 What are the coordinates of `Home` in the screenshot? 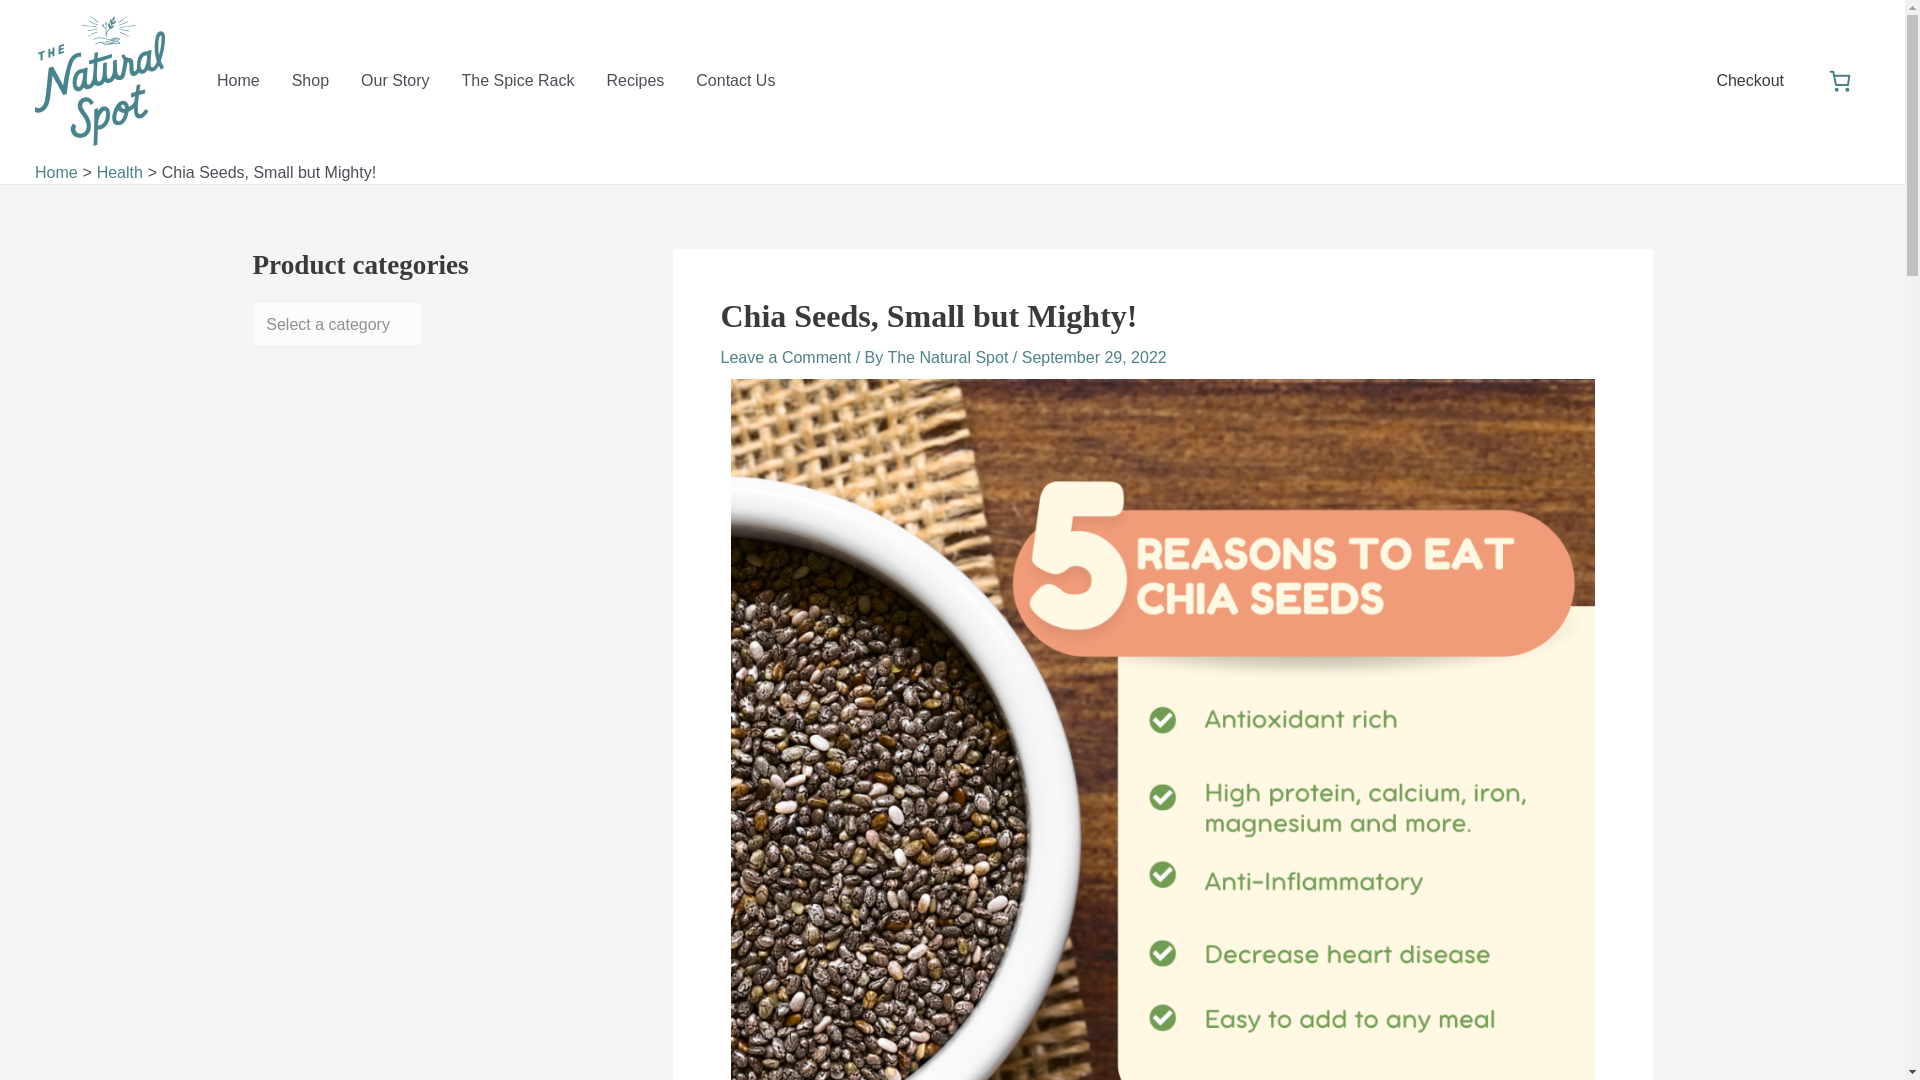 It's located at (56, 172).